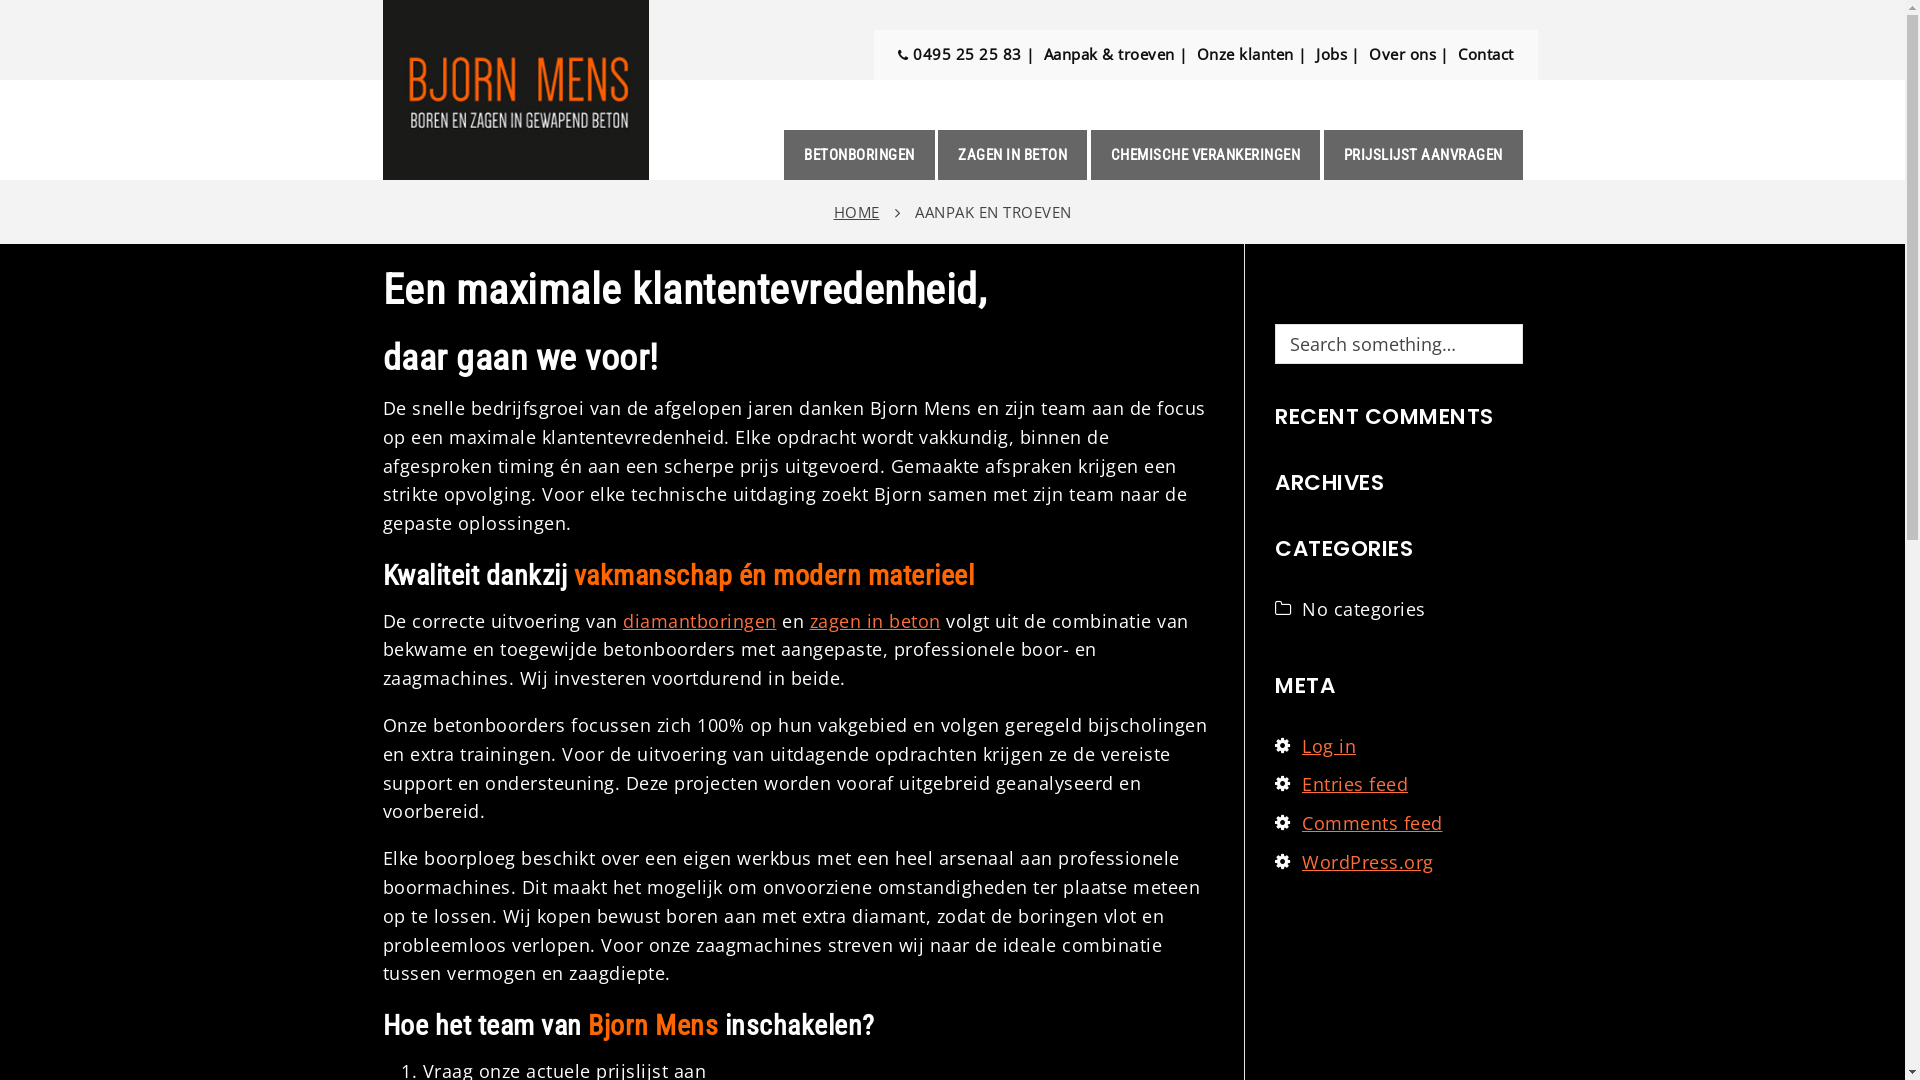  What do you see at coordinates (1486, 55) in the screenshot?
I see `Contact` at bounding box center [1486, 55].